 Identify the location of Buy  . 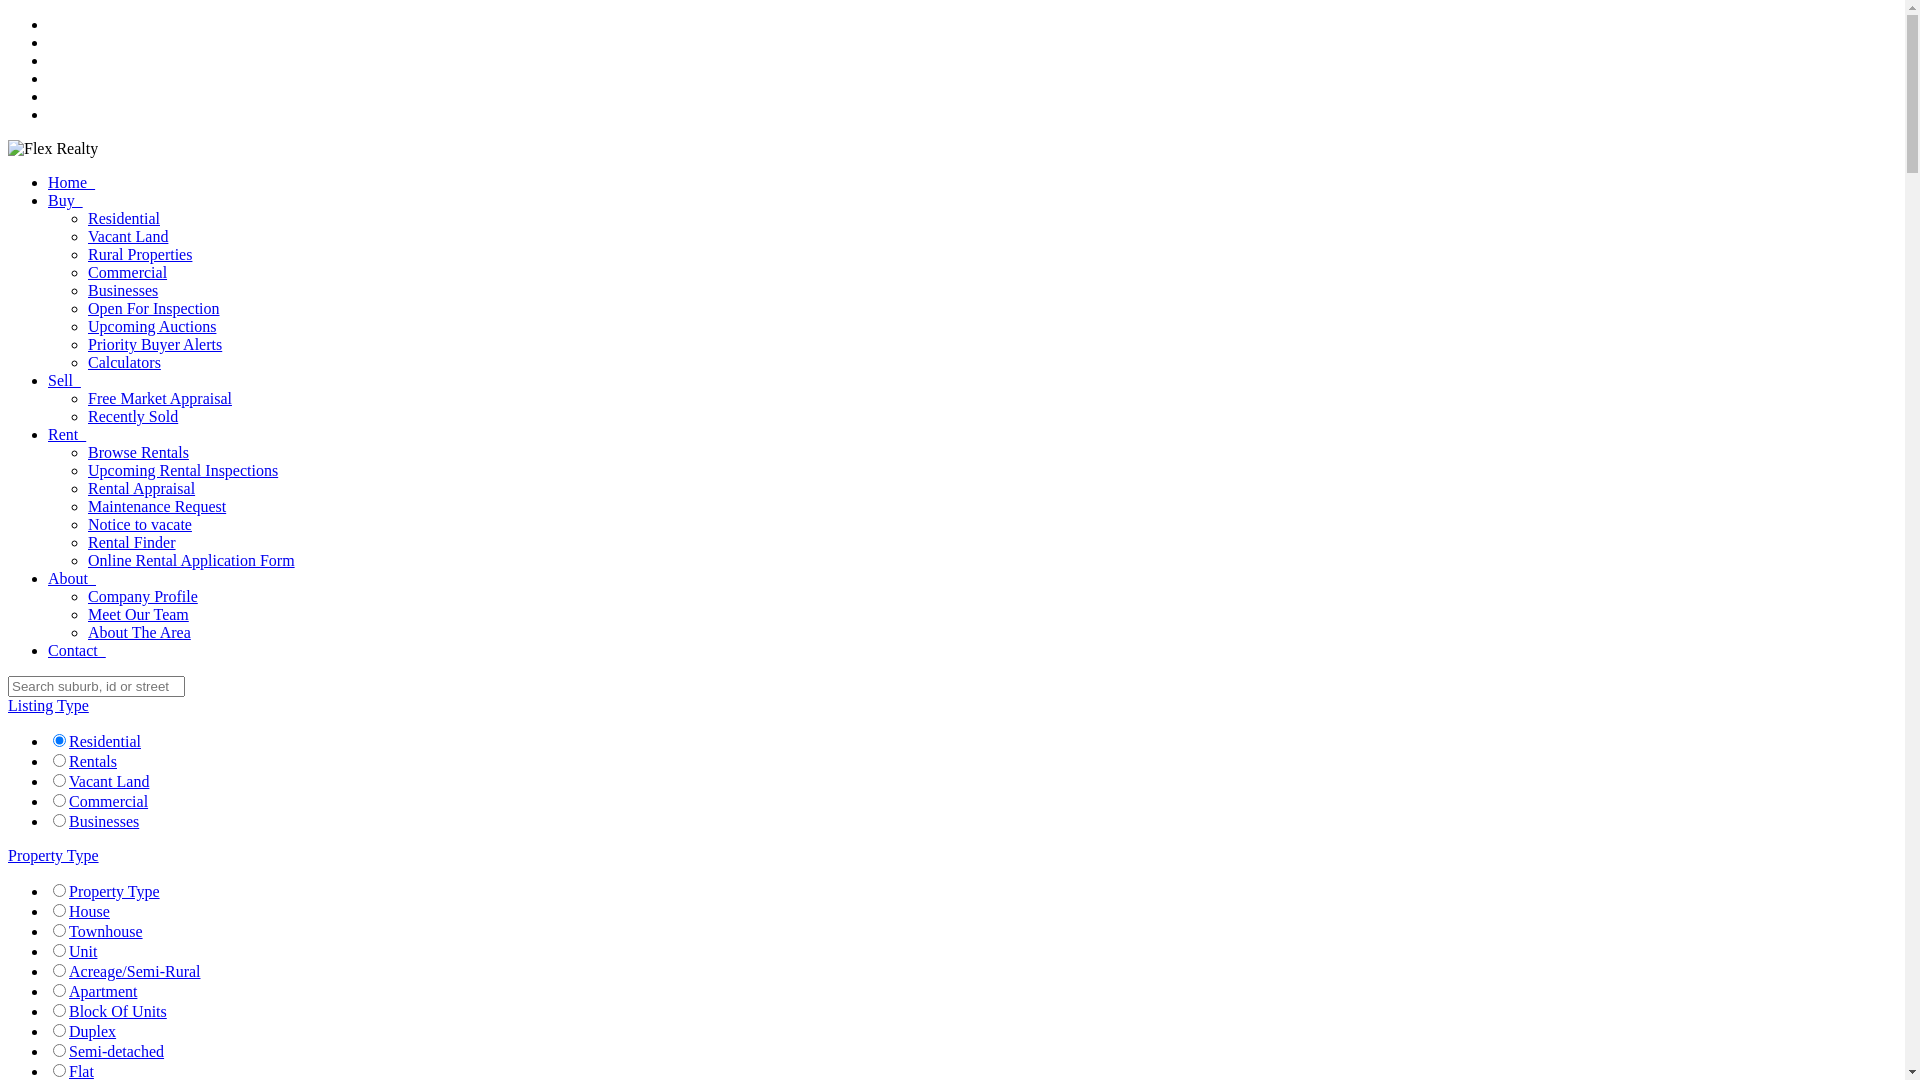
(66, 200).